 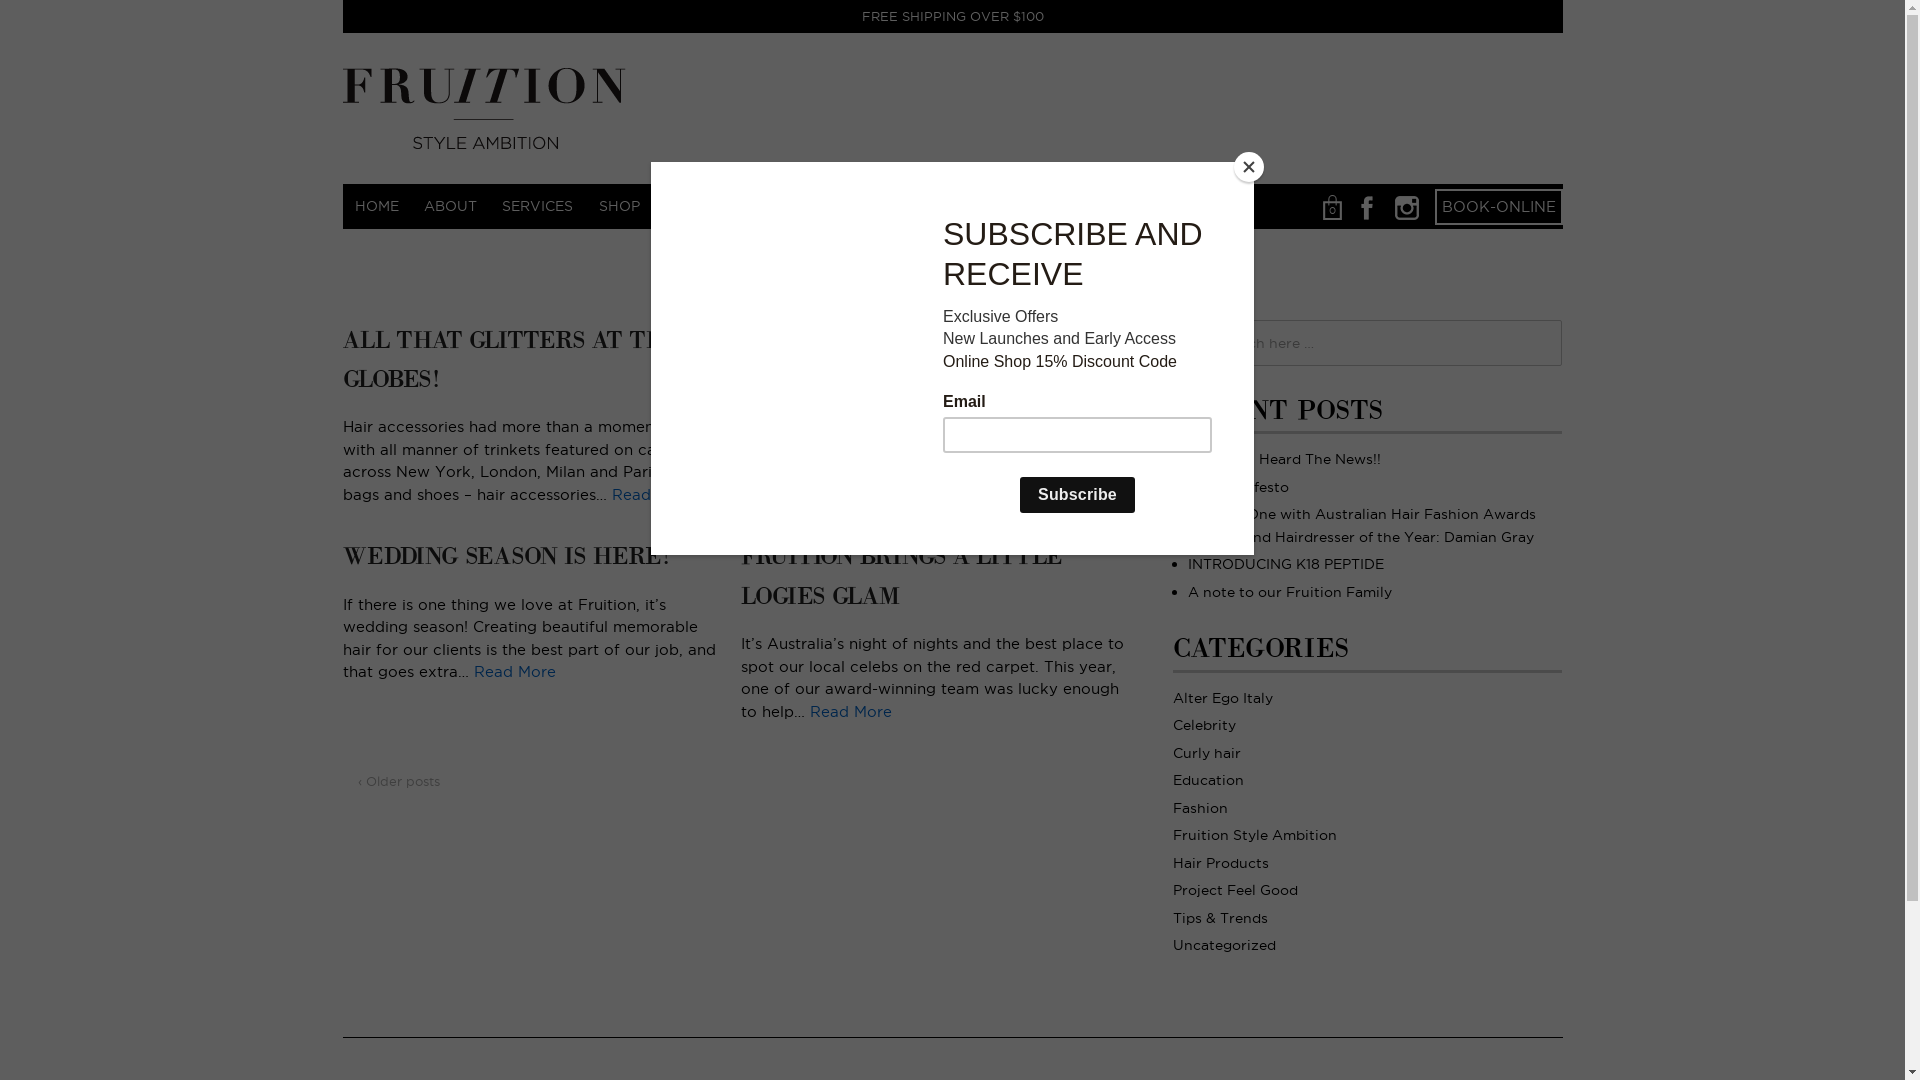 What do you see at coordinates (902, 576) in the screenshot?
I see `FRUITION BRINGS A LITTLE LOGIES GLAM` at bounding box center [902, 576].